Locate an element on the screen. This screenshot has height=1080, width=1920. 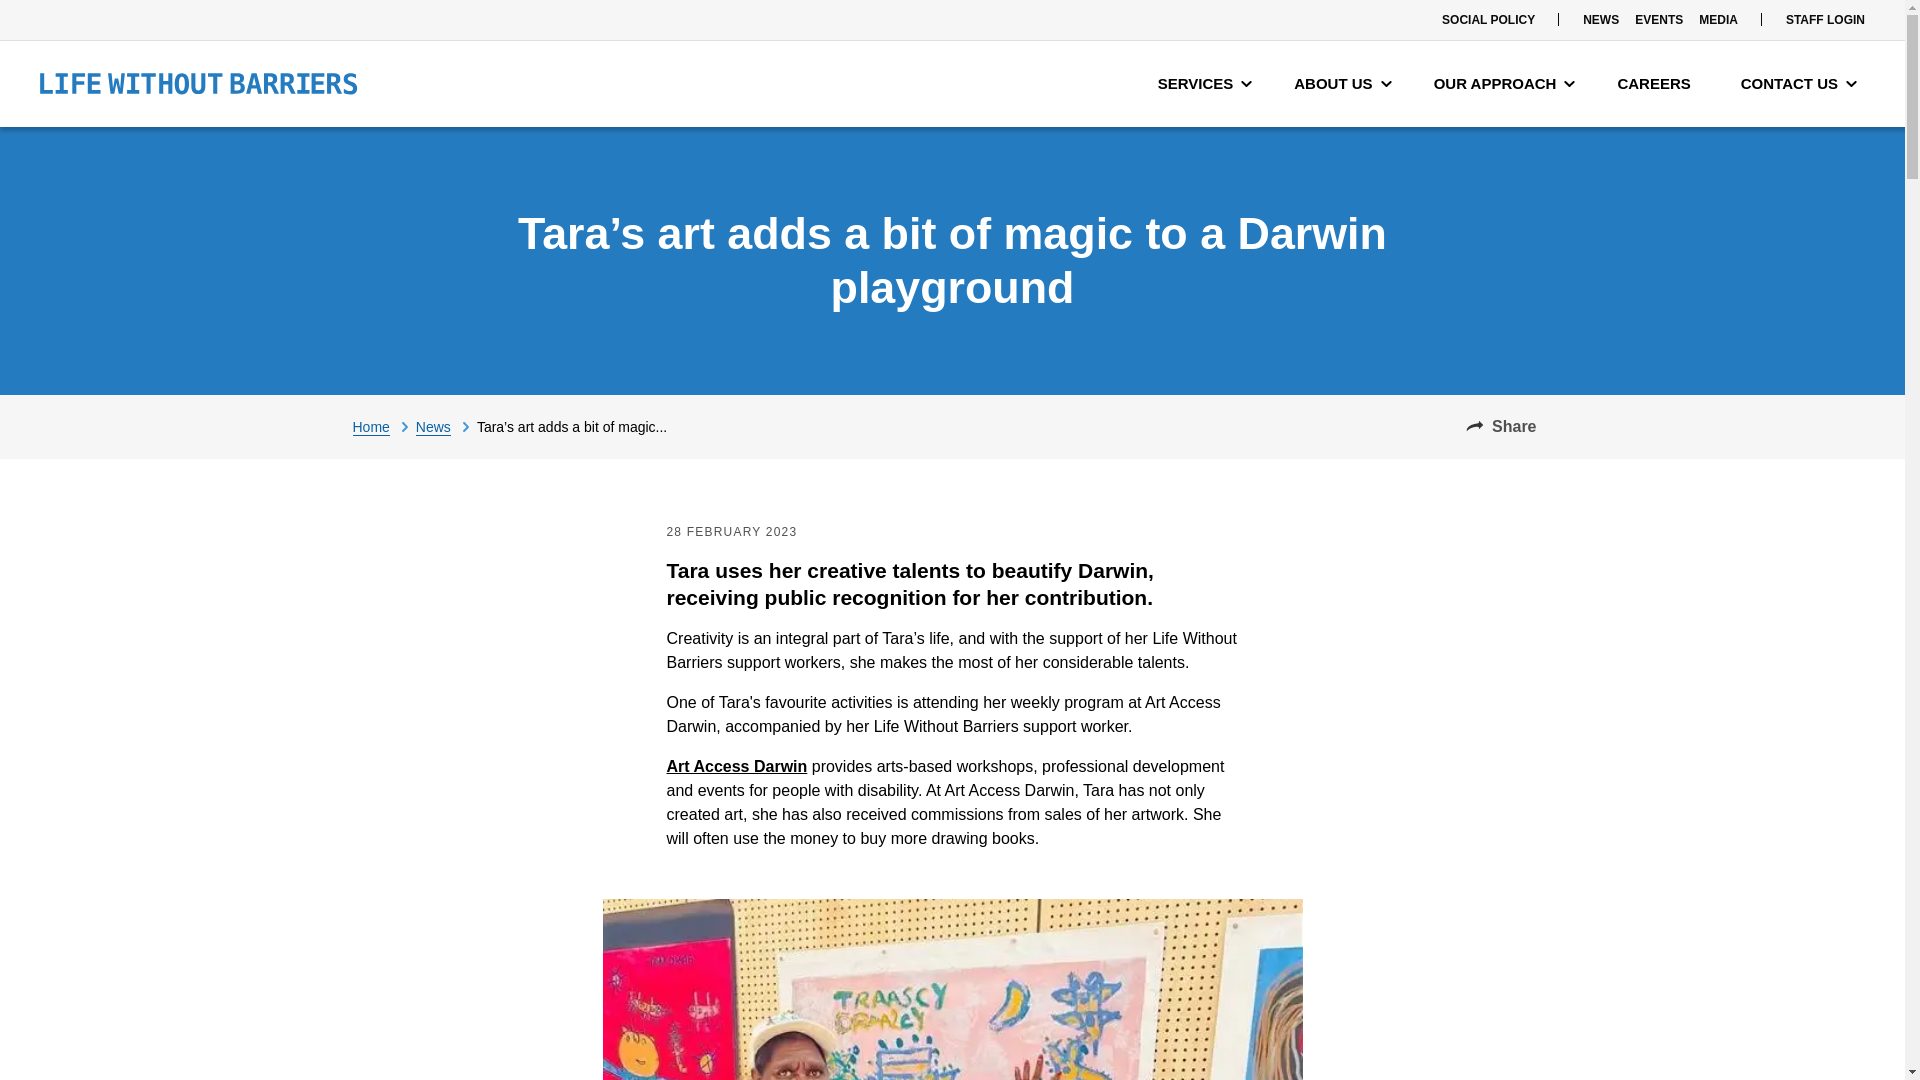
Life Without Barriers is located at coordinates (198, 84).